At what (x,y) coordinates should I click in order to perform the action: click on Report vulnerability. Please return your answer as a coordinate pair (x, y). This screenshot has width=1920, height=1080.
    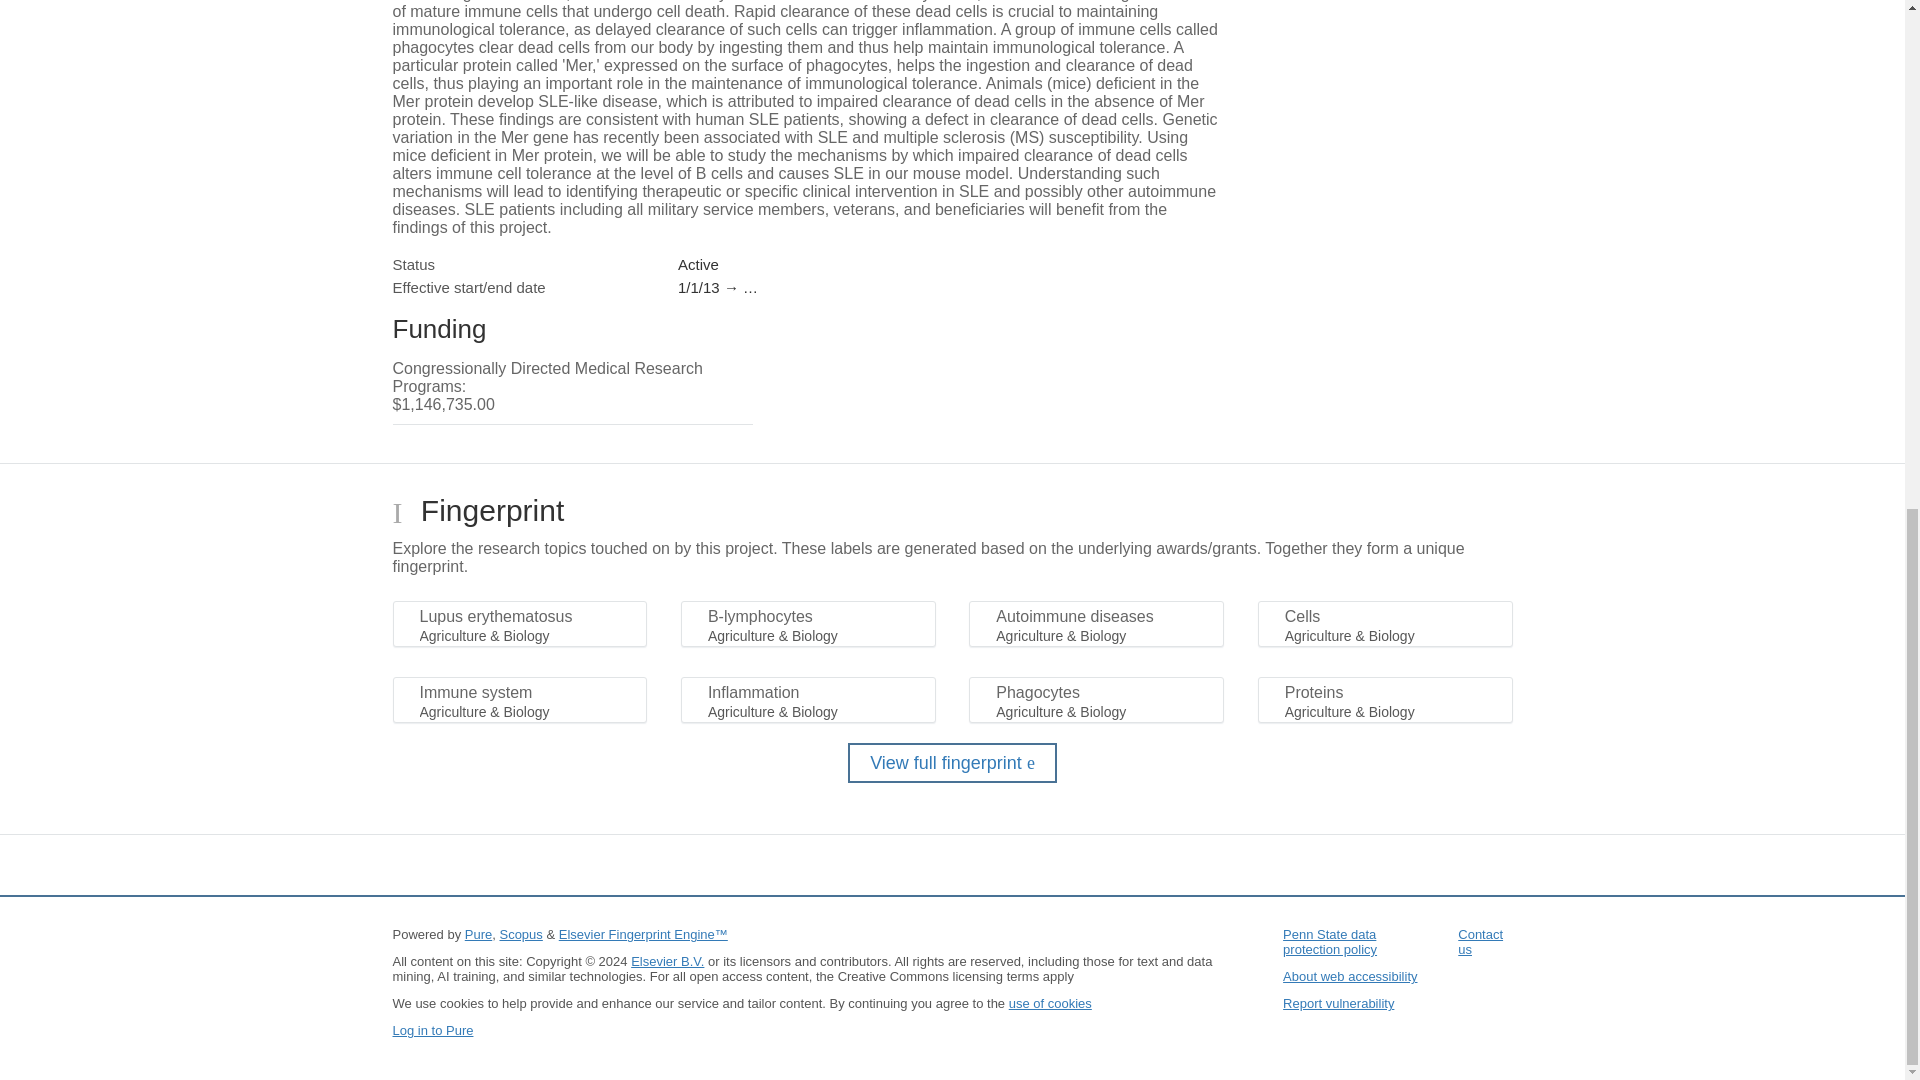
    Looking at the image, I should click on (1338, 1002).